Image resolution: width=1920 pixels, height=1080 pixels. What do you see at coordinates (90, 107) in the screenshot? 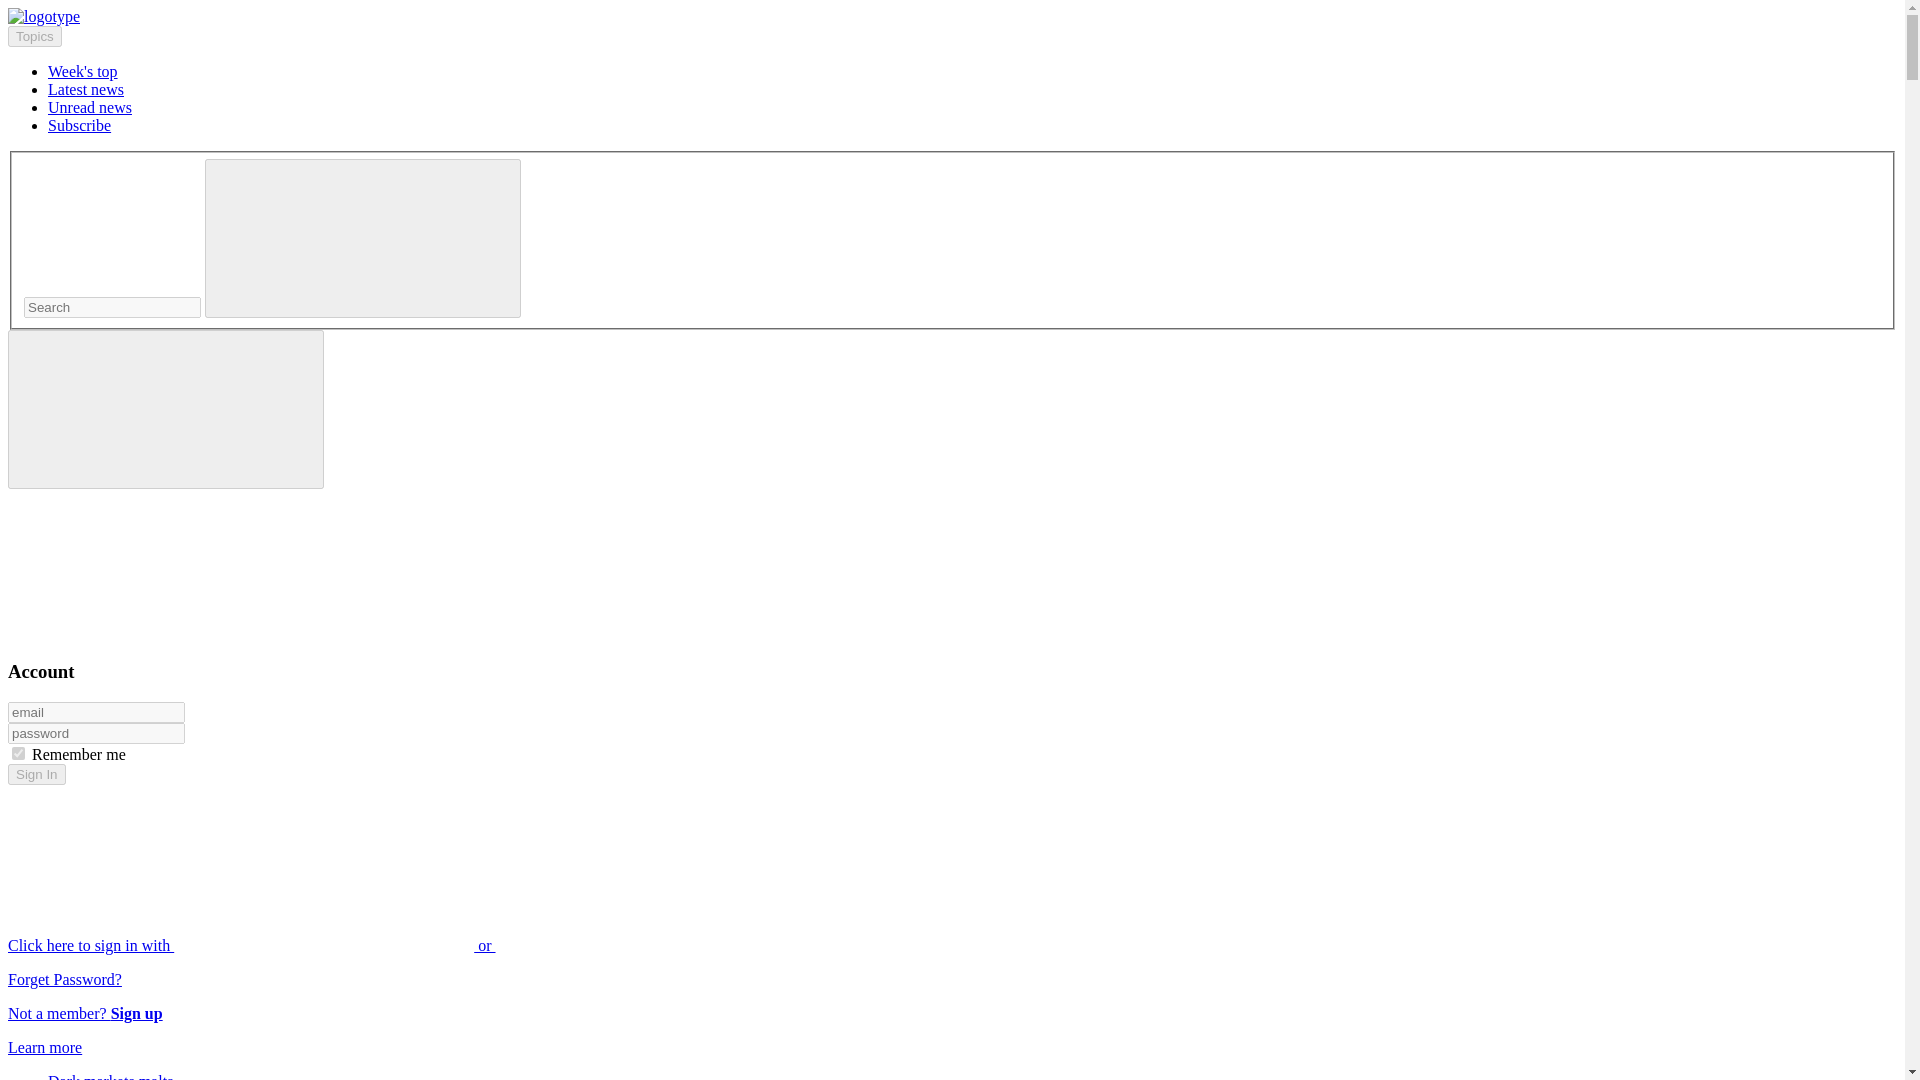
I see `Unread news` at bounding box center [90, 107].